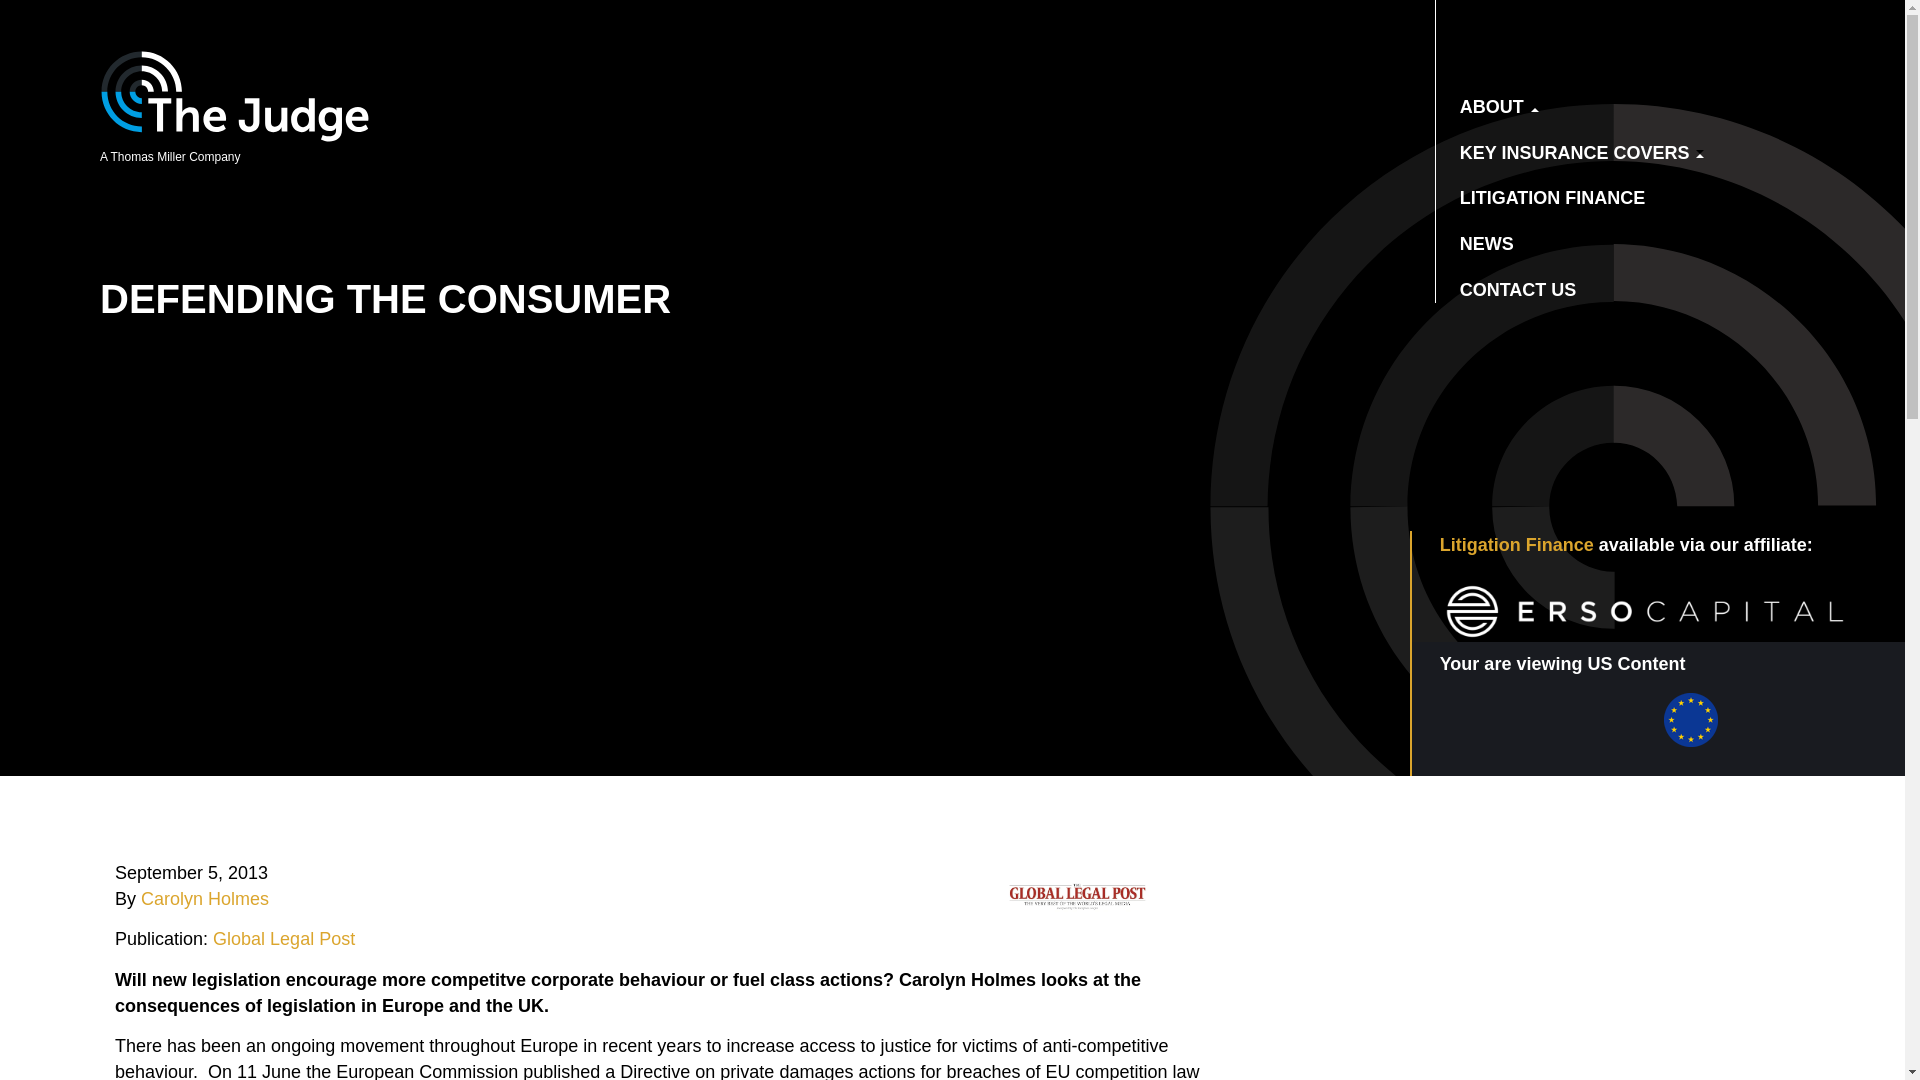 The width and height of the screenshot is (1920, 1080). I want to click on A Thomas Miller Company, so click(234, 125).